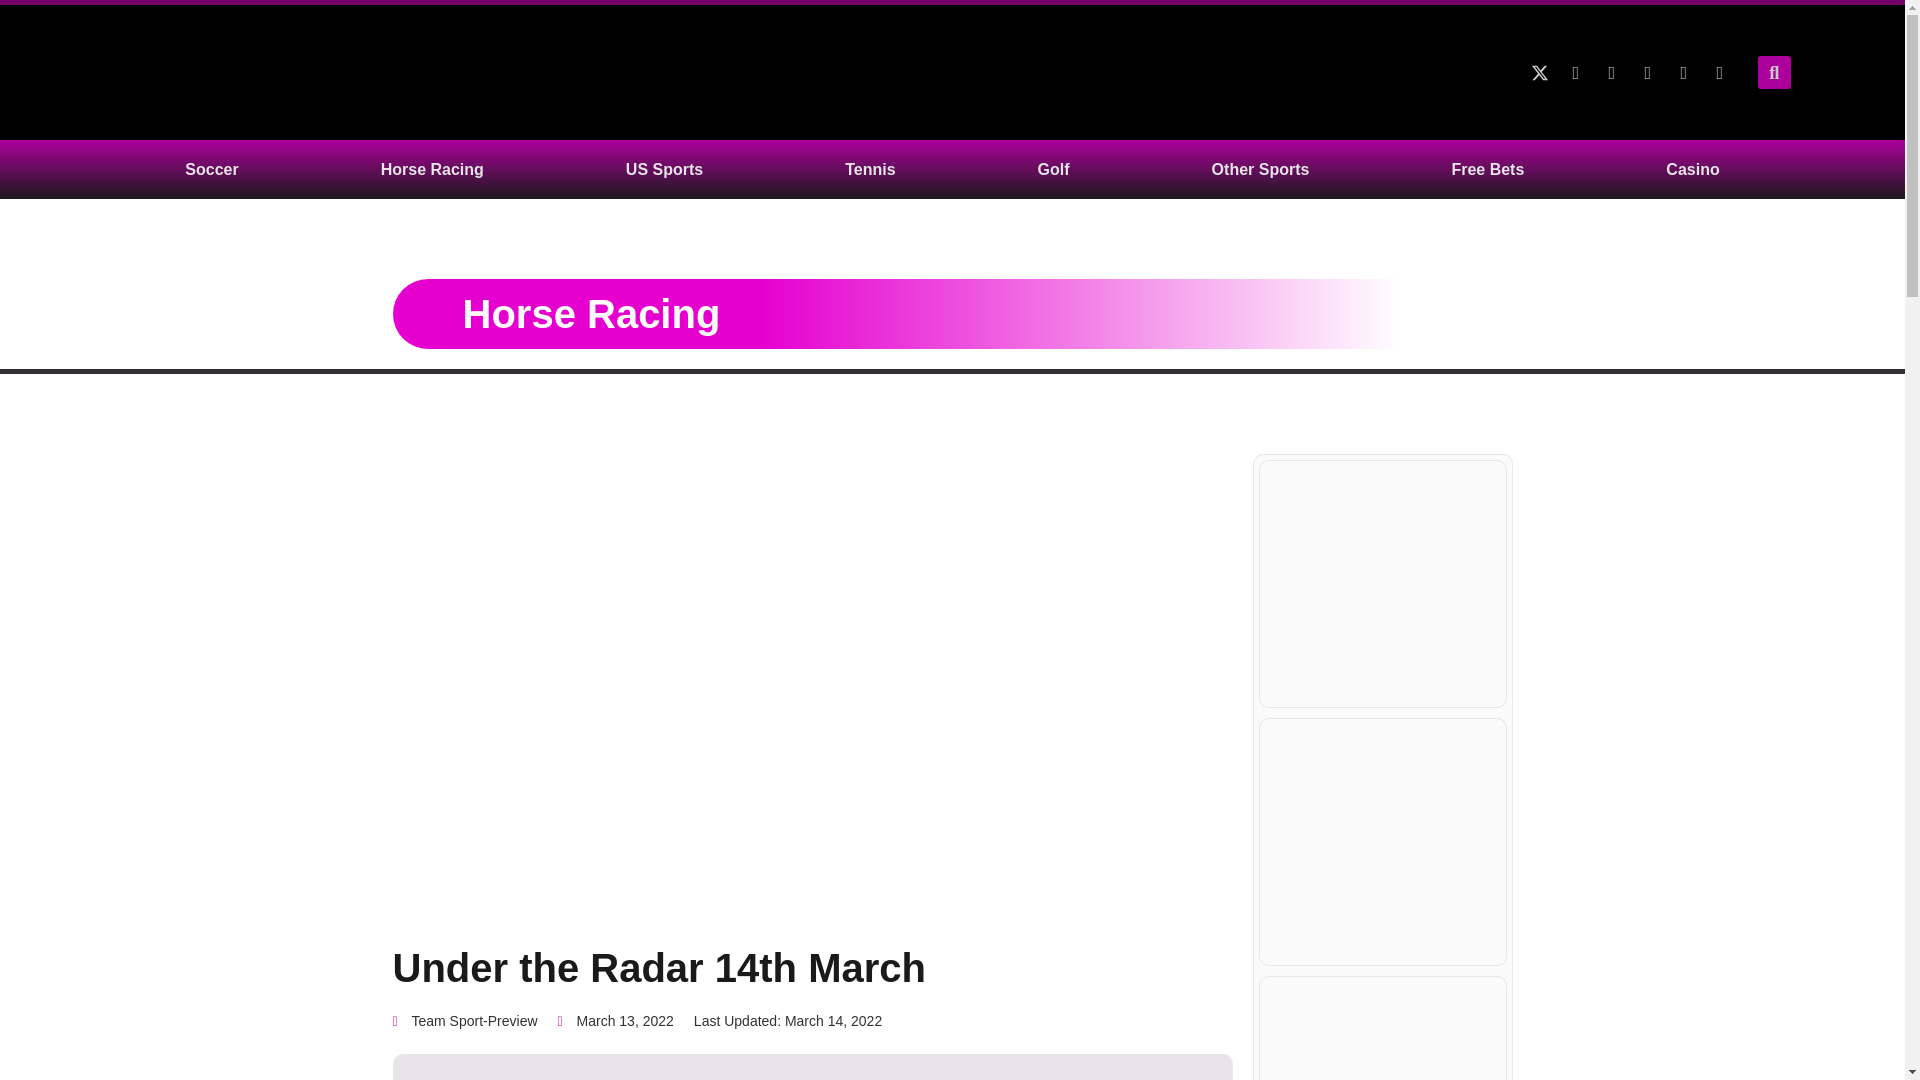  What do you see at coordinates (869, 169) in the screenshot?
I see `Tennis` at bounding box center [869, 169].